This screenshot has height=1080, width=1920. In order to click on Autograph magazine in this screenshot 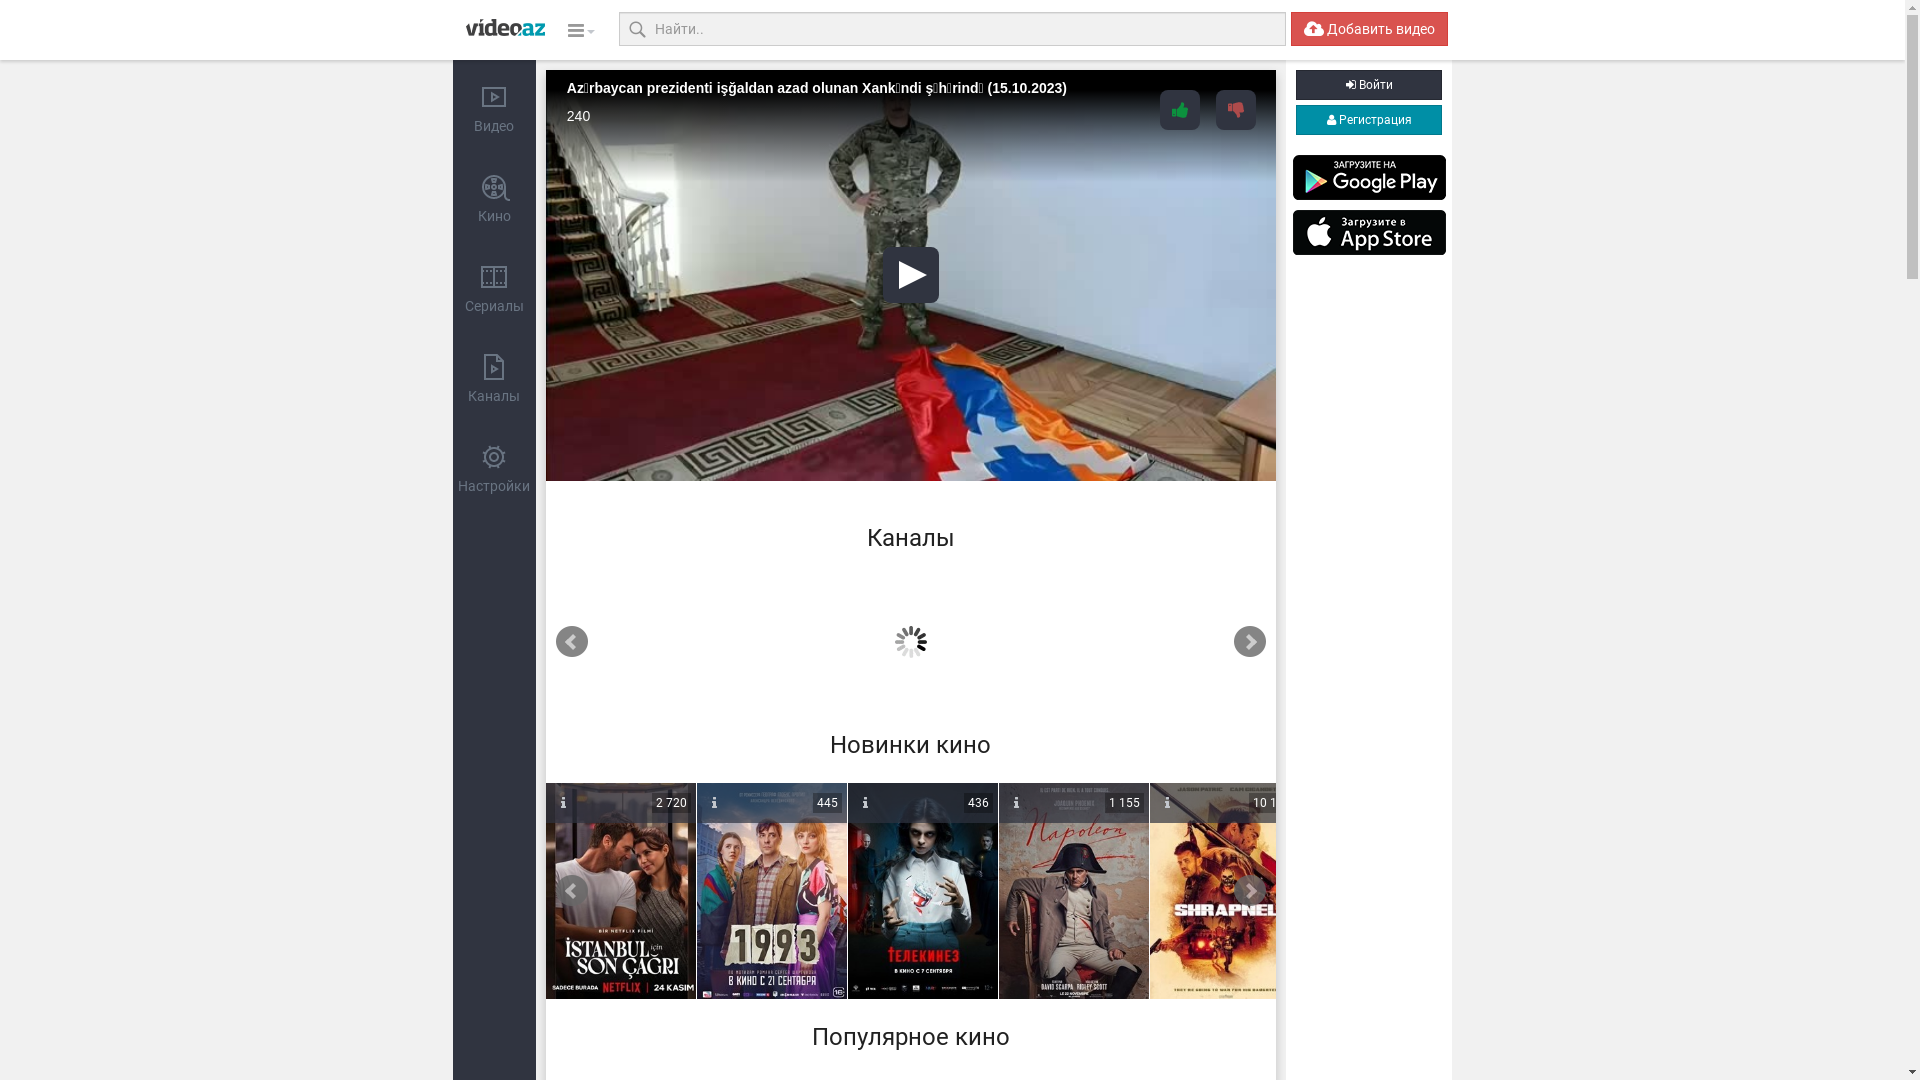, I will do `click(696, 637)`.